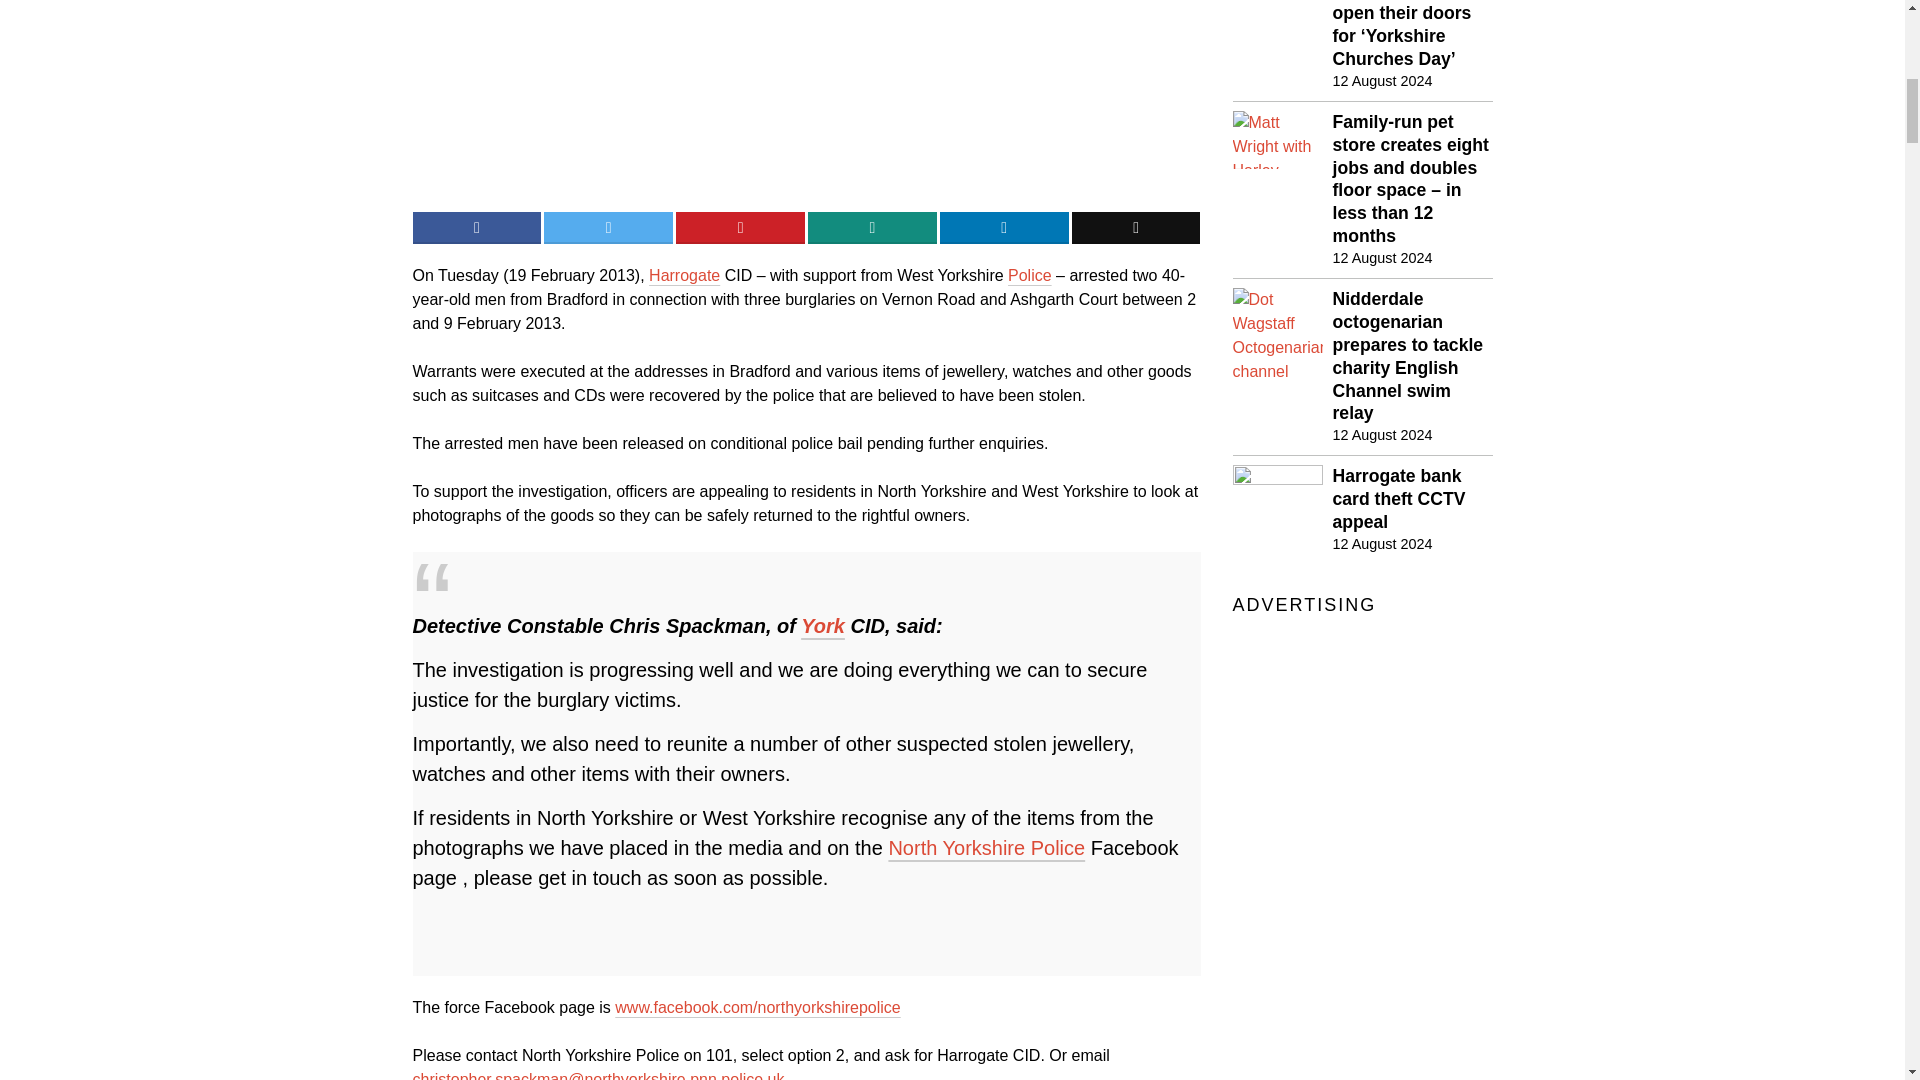 Image resolution: width=1920 pixels, height=1080 pixels. Describe the element at coordinates (1030, 275) in the screenshot. I see `North Yorkshire Police` at that location.